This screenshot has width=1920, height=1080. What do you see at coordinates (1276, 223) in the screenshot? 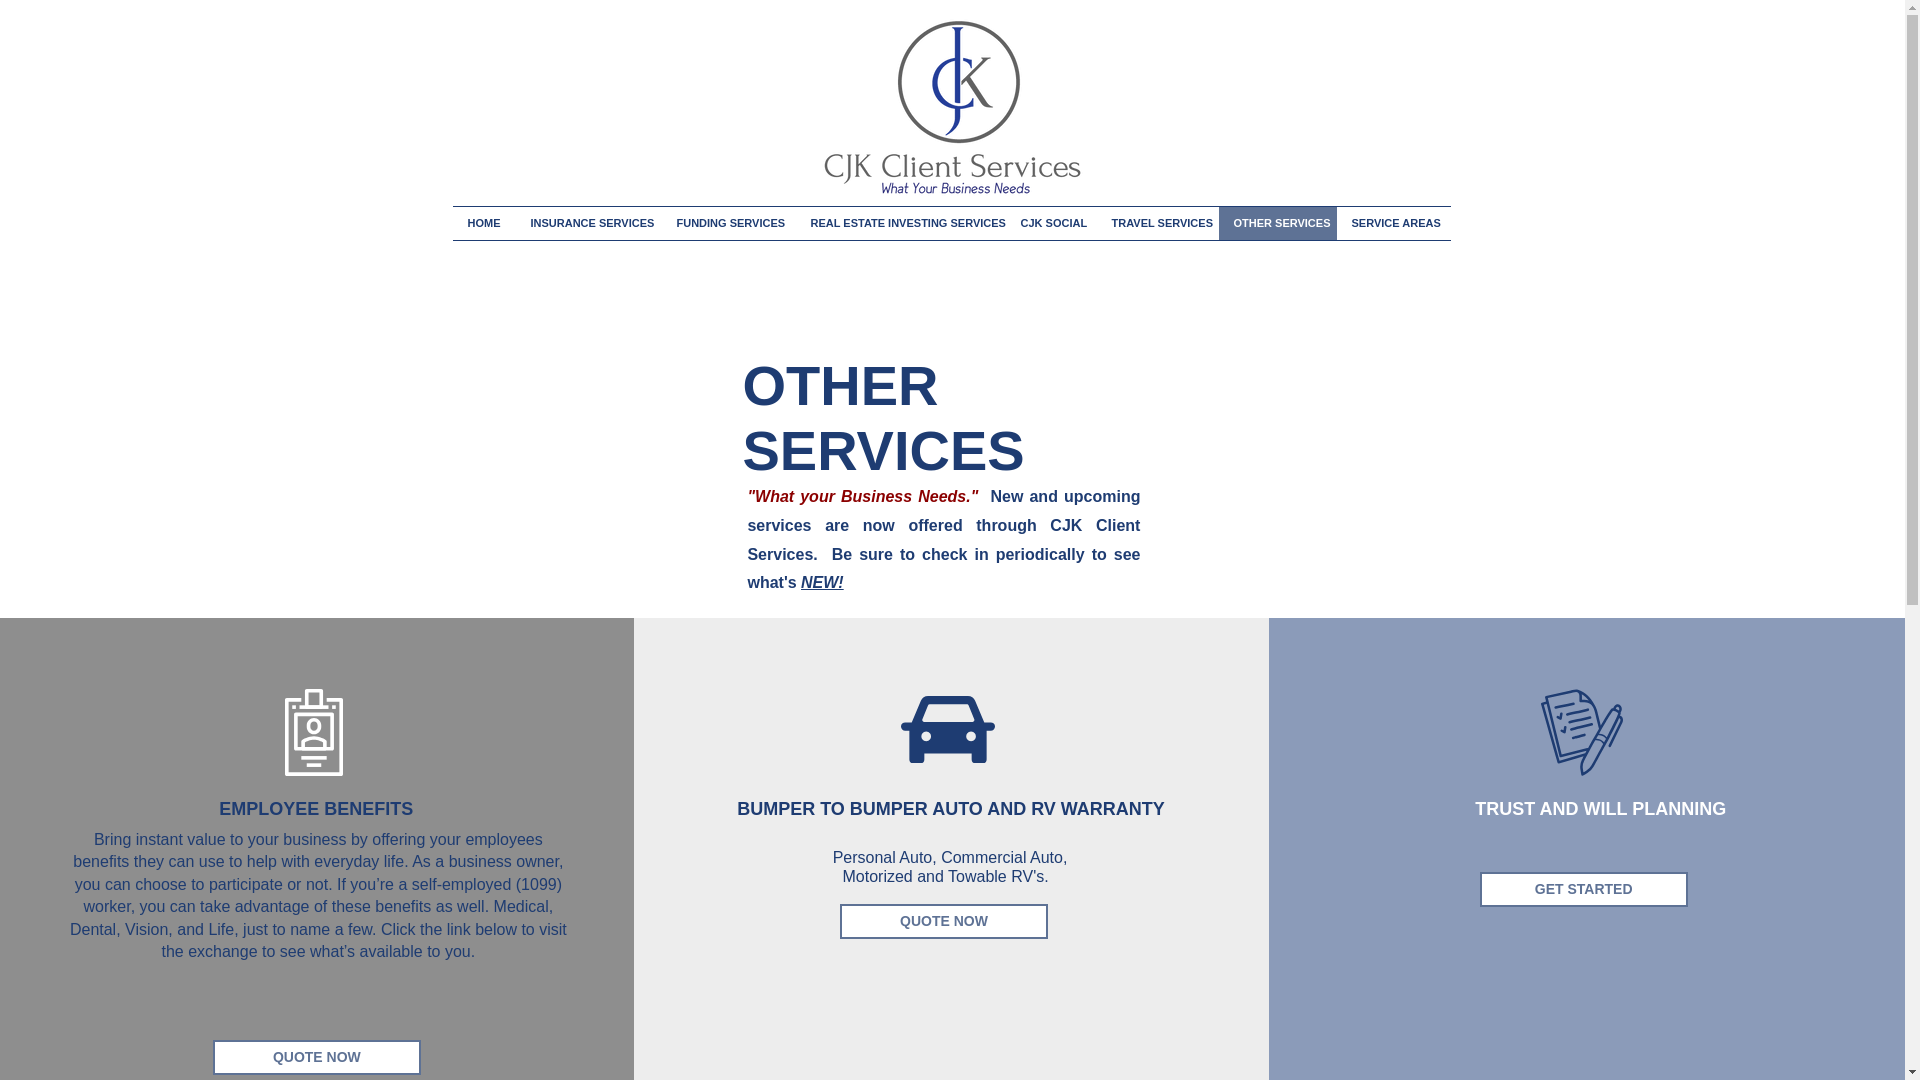
I see `OTHER SERVICES` at bounding box center [1276, 223].